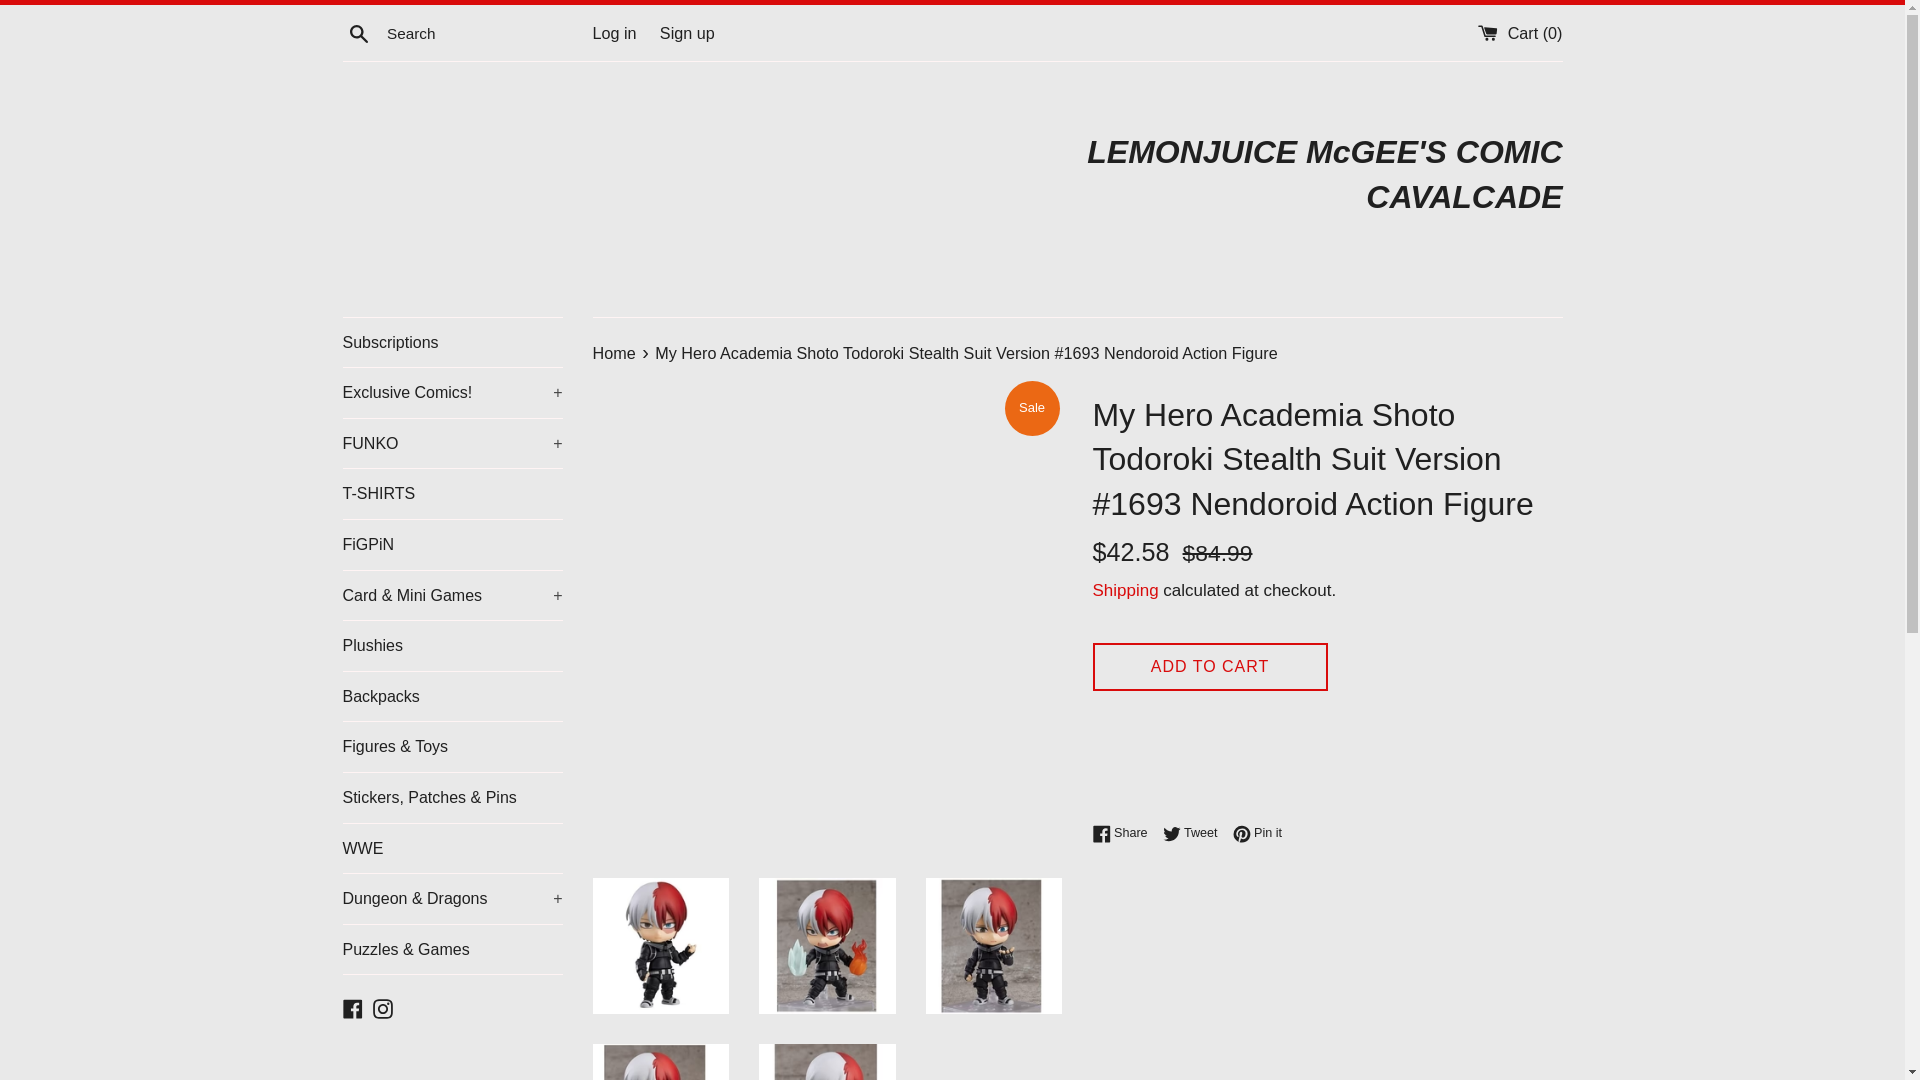 This screenshot has width=1920, height=1080. I want to click on Back to the frontpage, so click(615, 352).